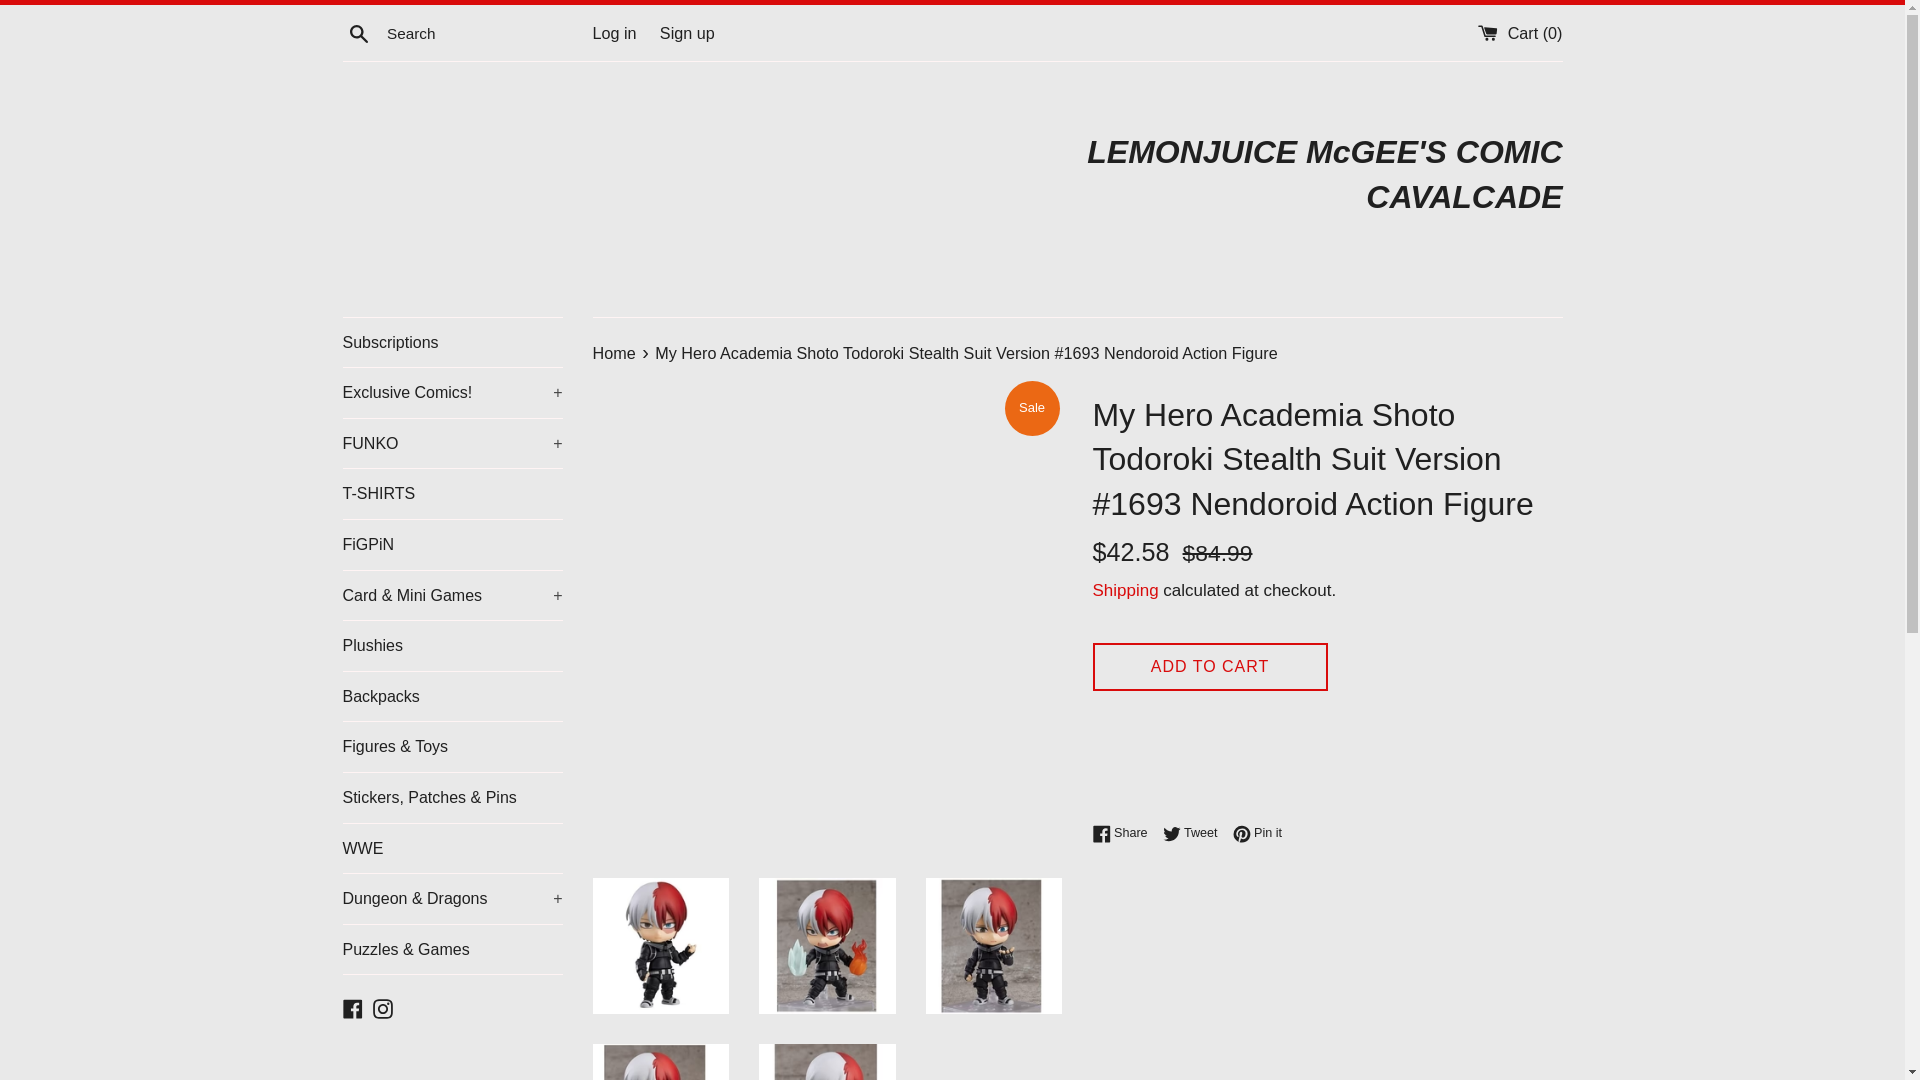 This screenshot has width=1920, height=1080. I want to click on Back to the frontpage, so click(615, 352).